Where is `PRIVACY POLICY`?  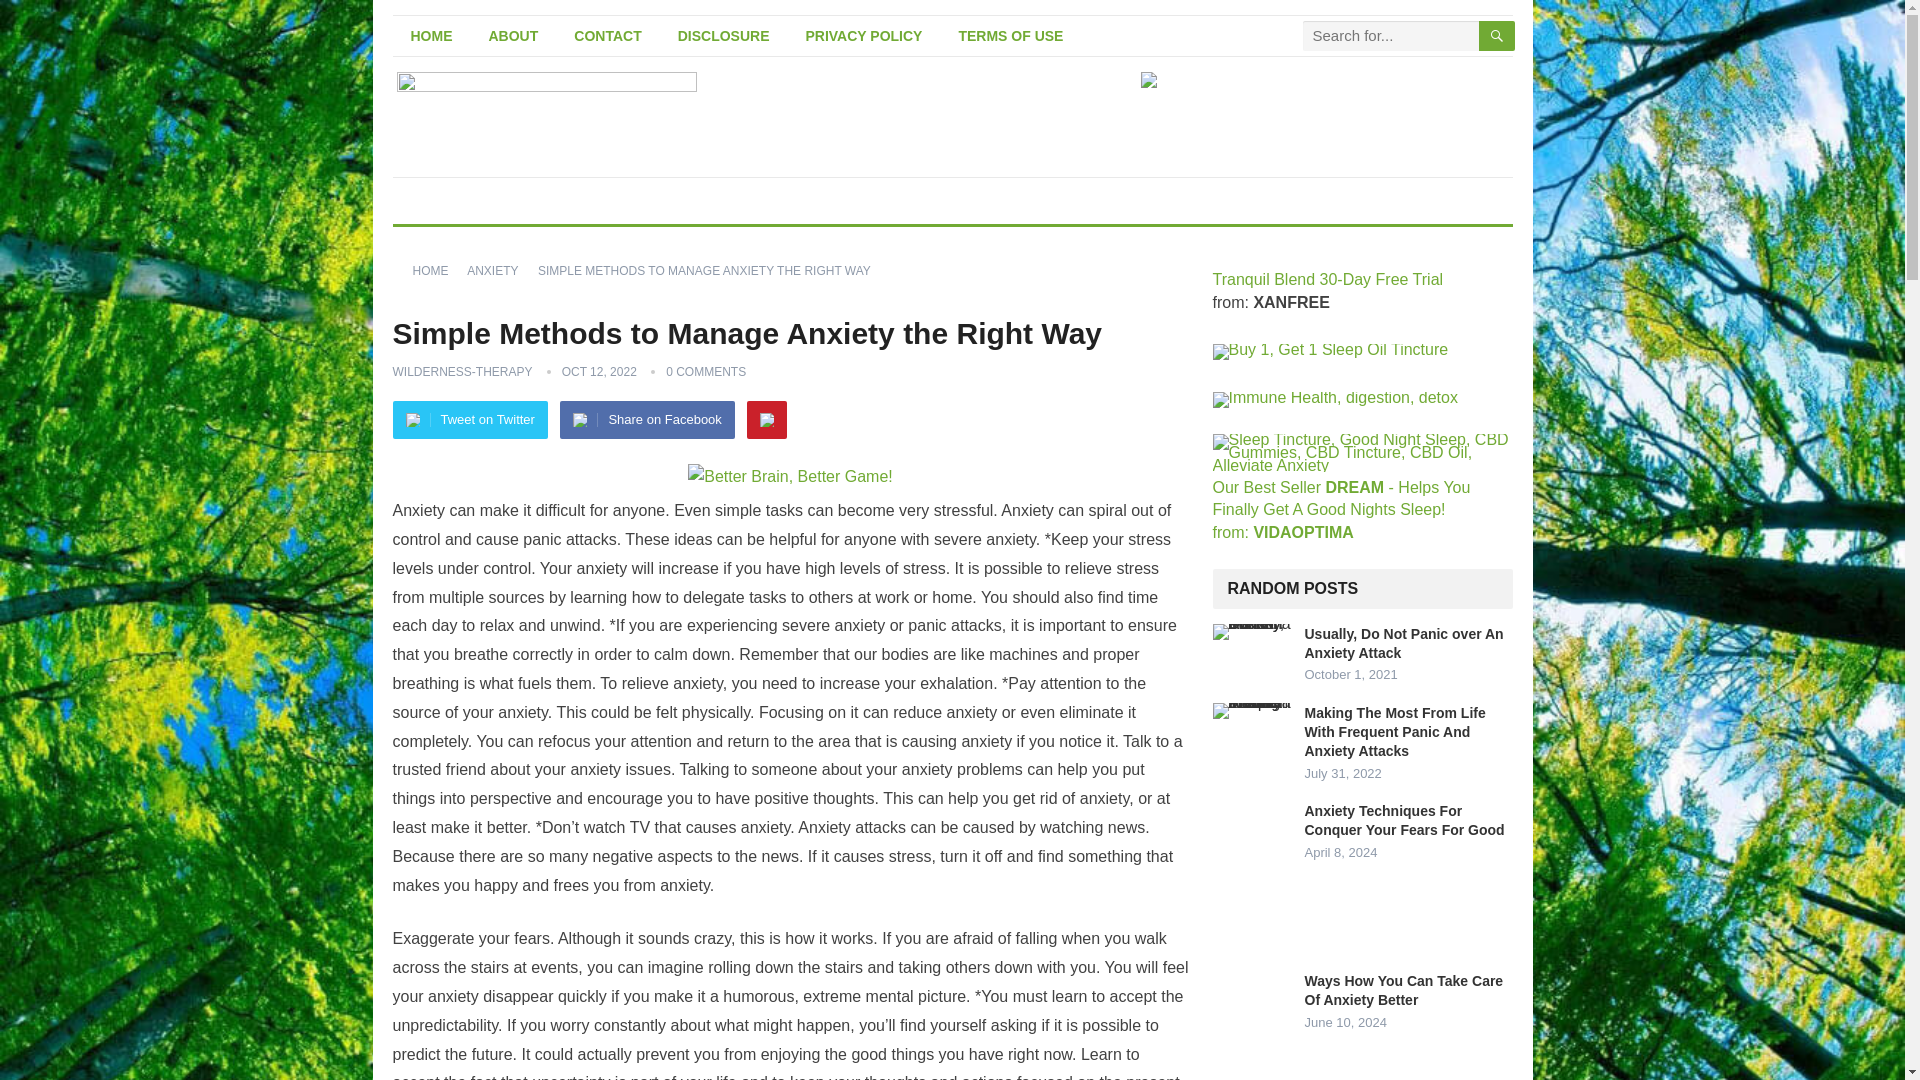 PRIVACY POLICY is located at coordinates (864, 36).